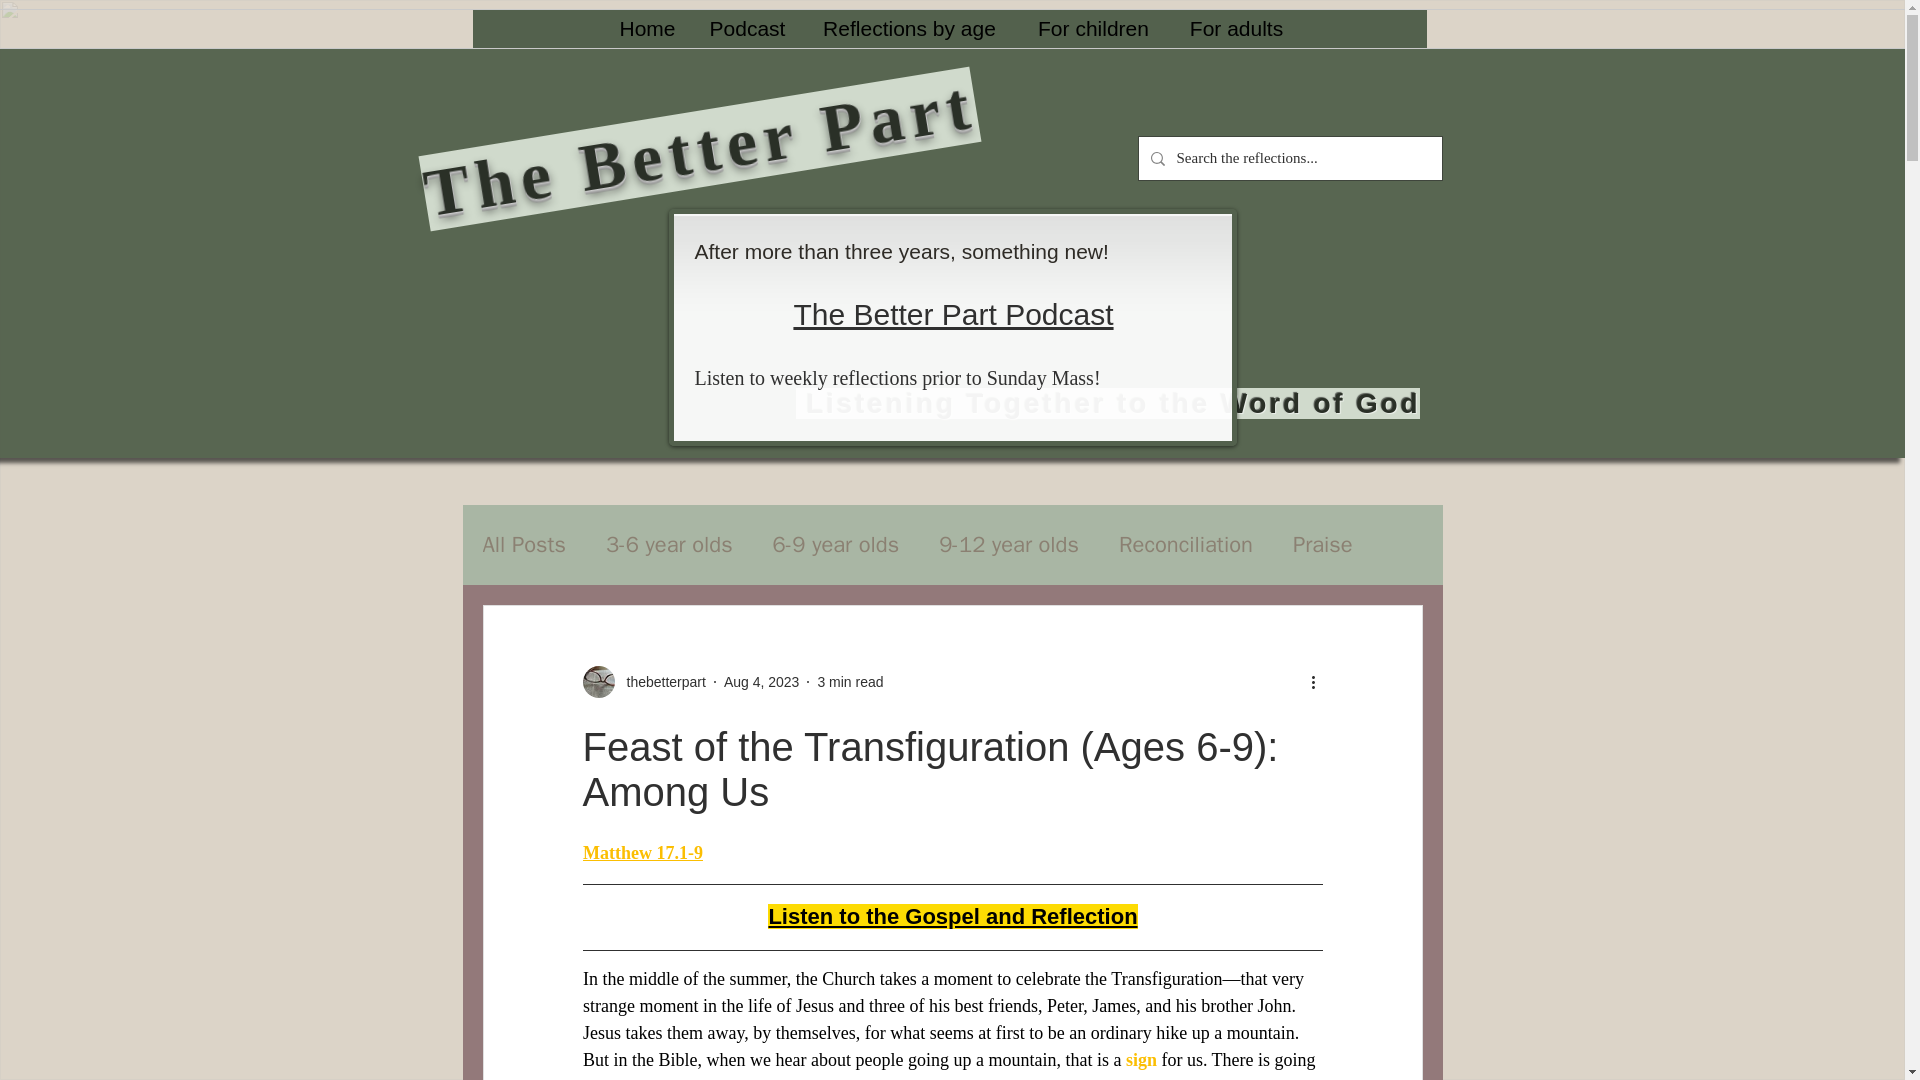  I want to click on Matthew 17.1-9, so click(642, 852).